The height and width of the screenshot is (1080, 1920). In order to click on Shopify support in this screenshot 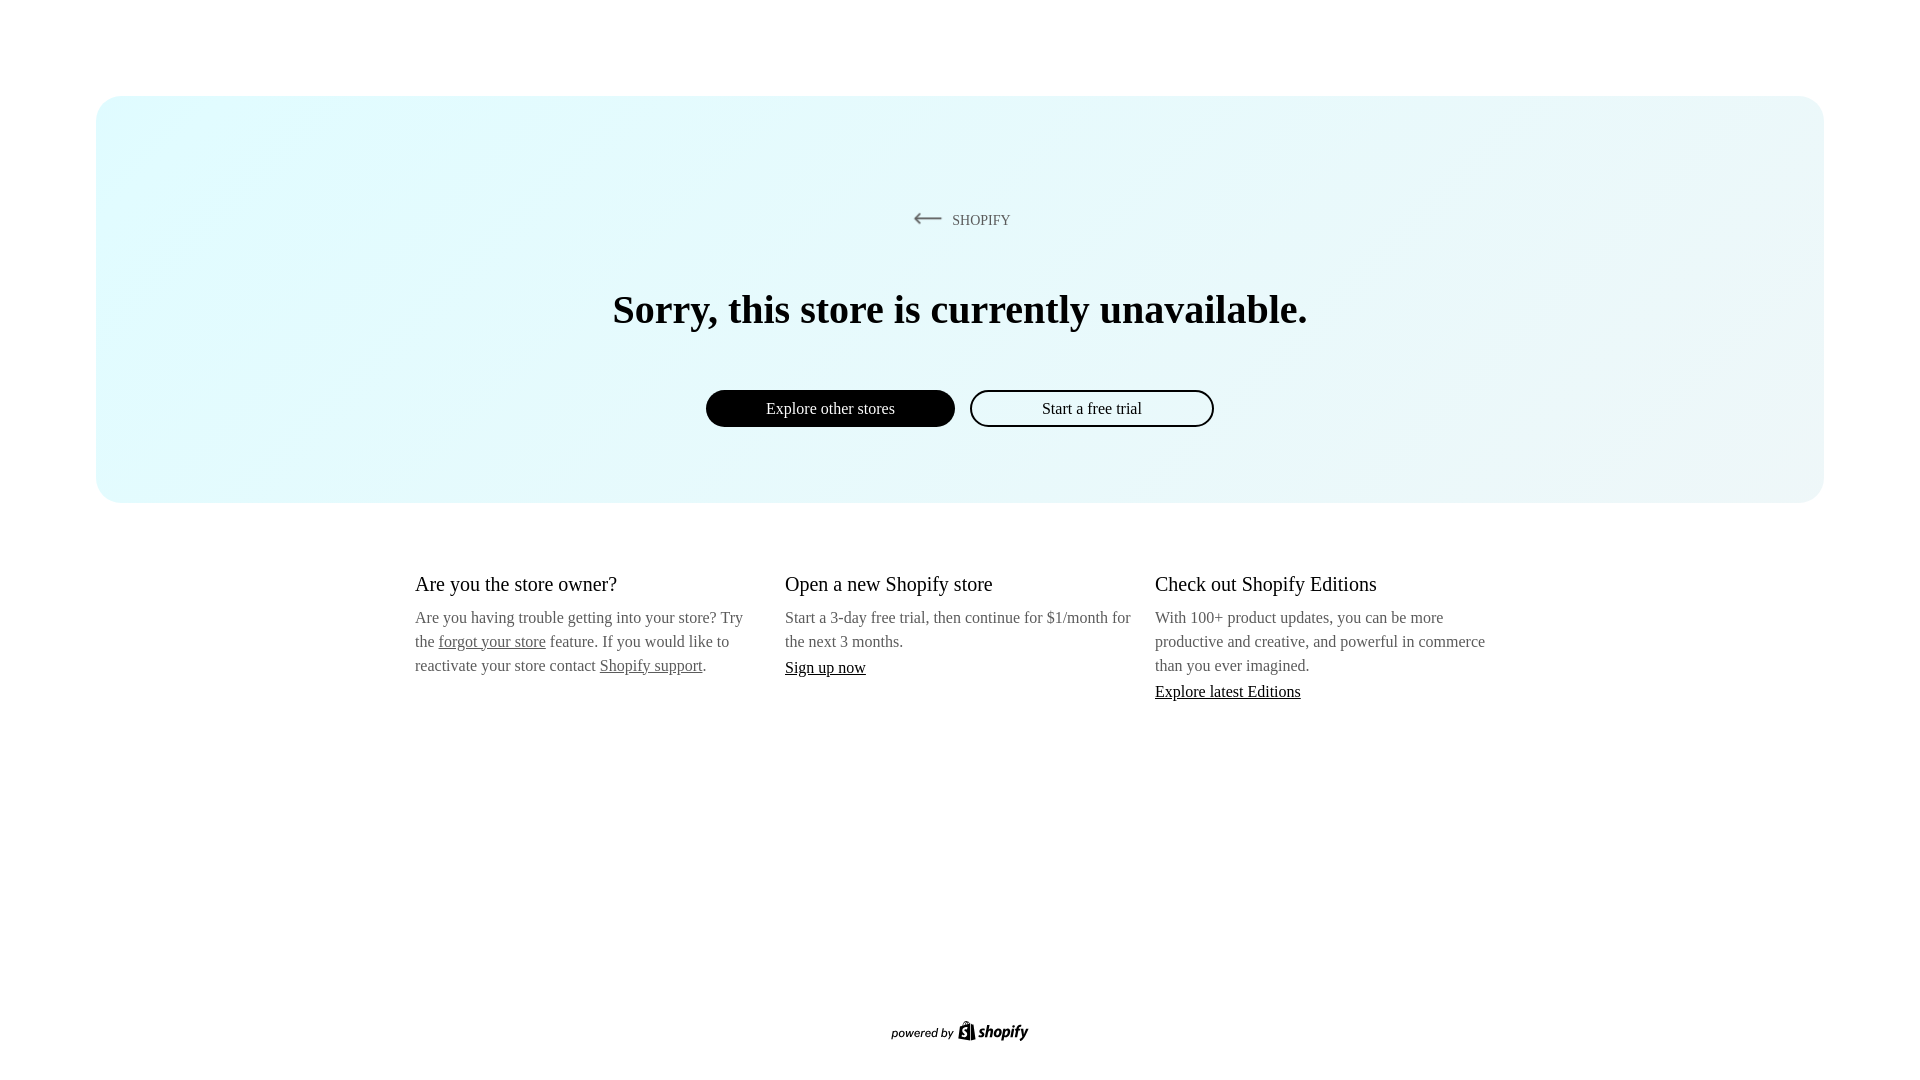, I will do `click(650, 664)`.